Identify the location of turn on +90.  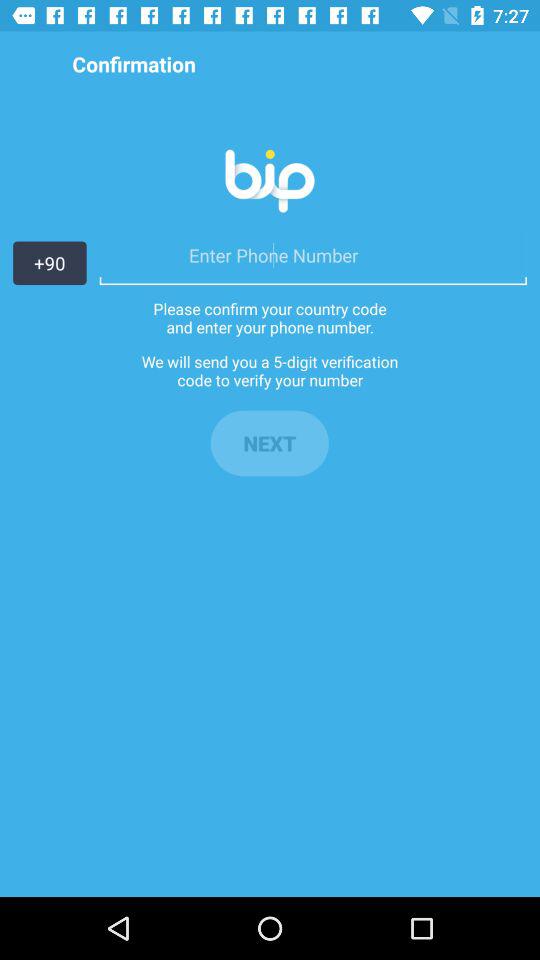
(50, 263).